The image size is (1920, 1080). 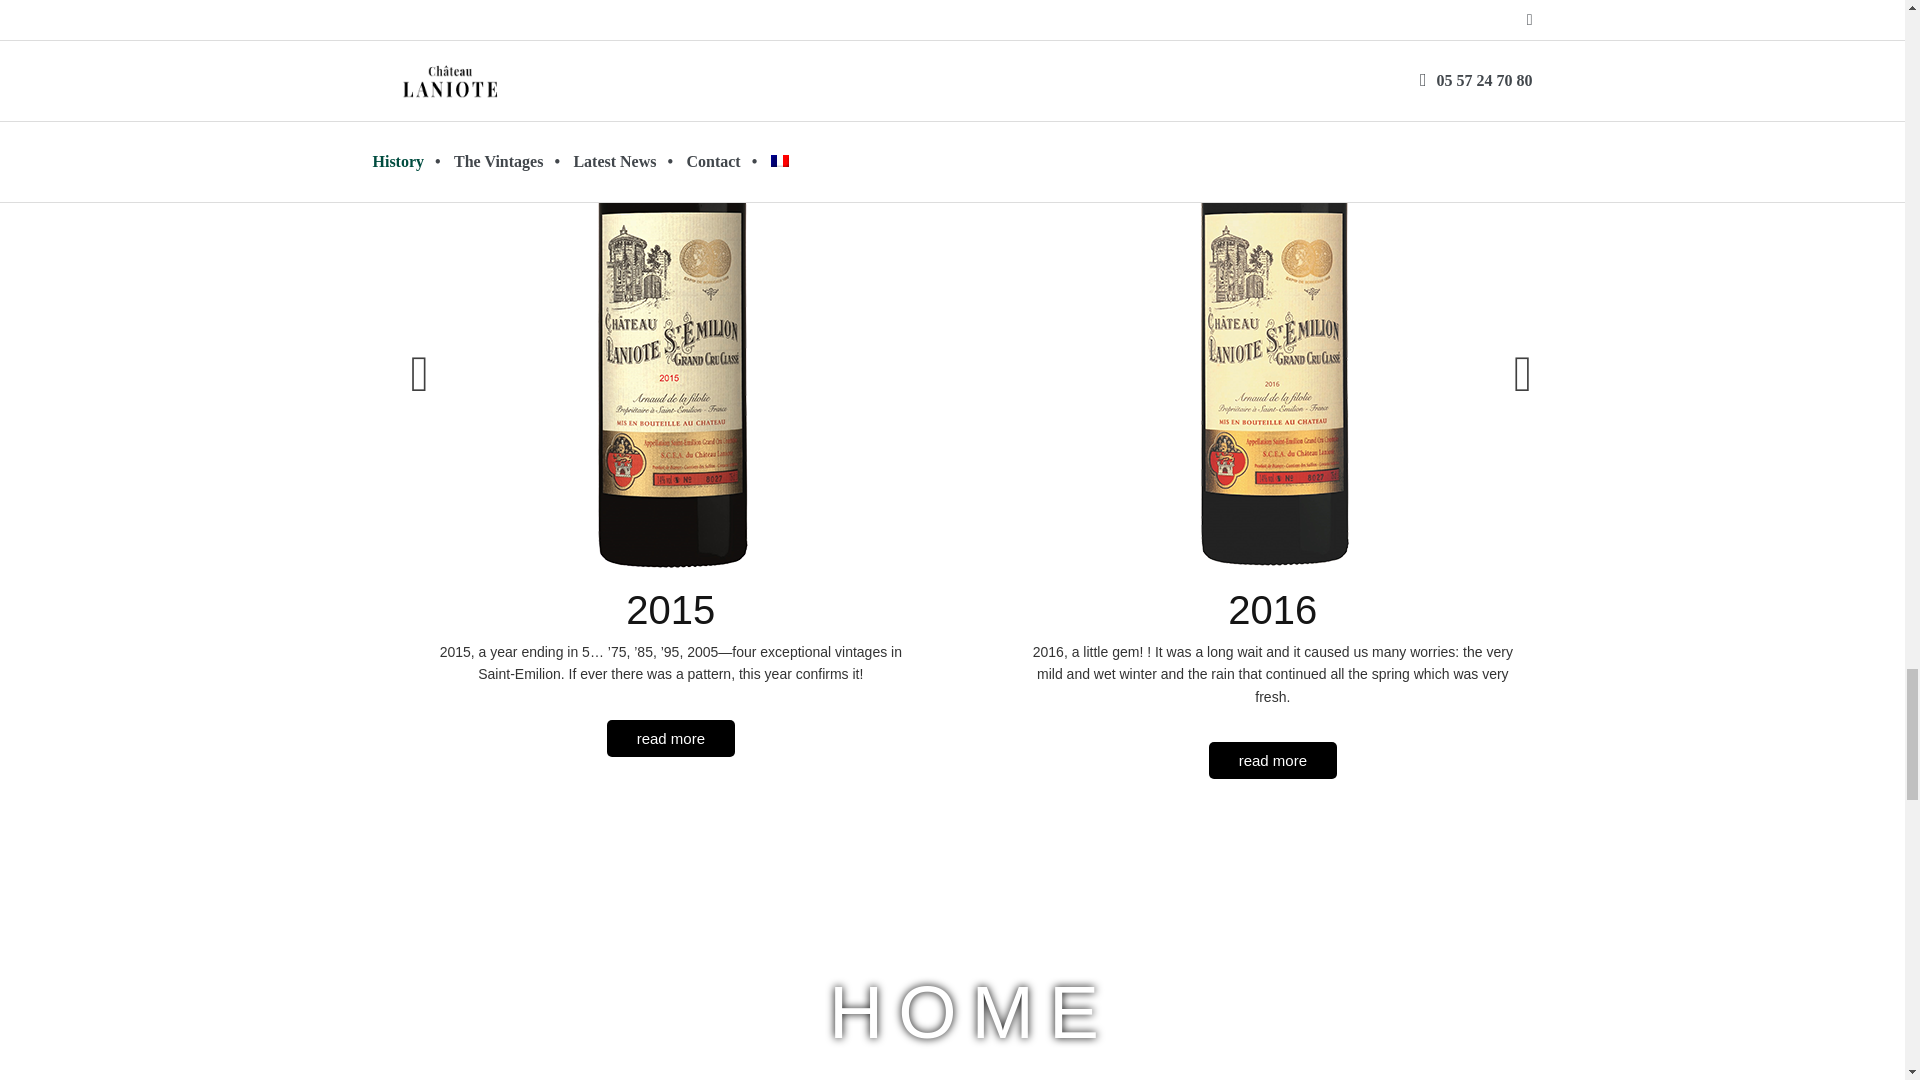 I want to click on PREVIOUS, so click(x=420, y=382).